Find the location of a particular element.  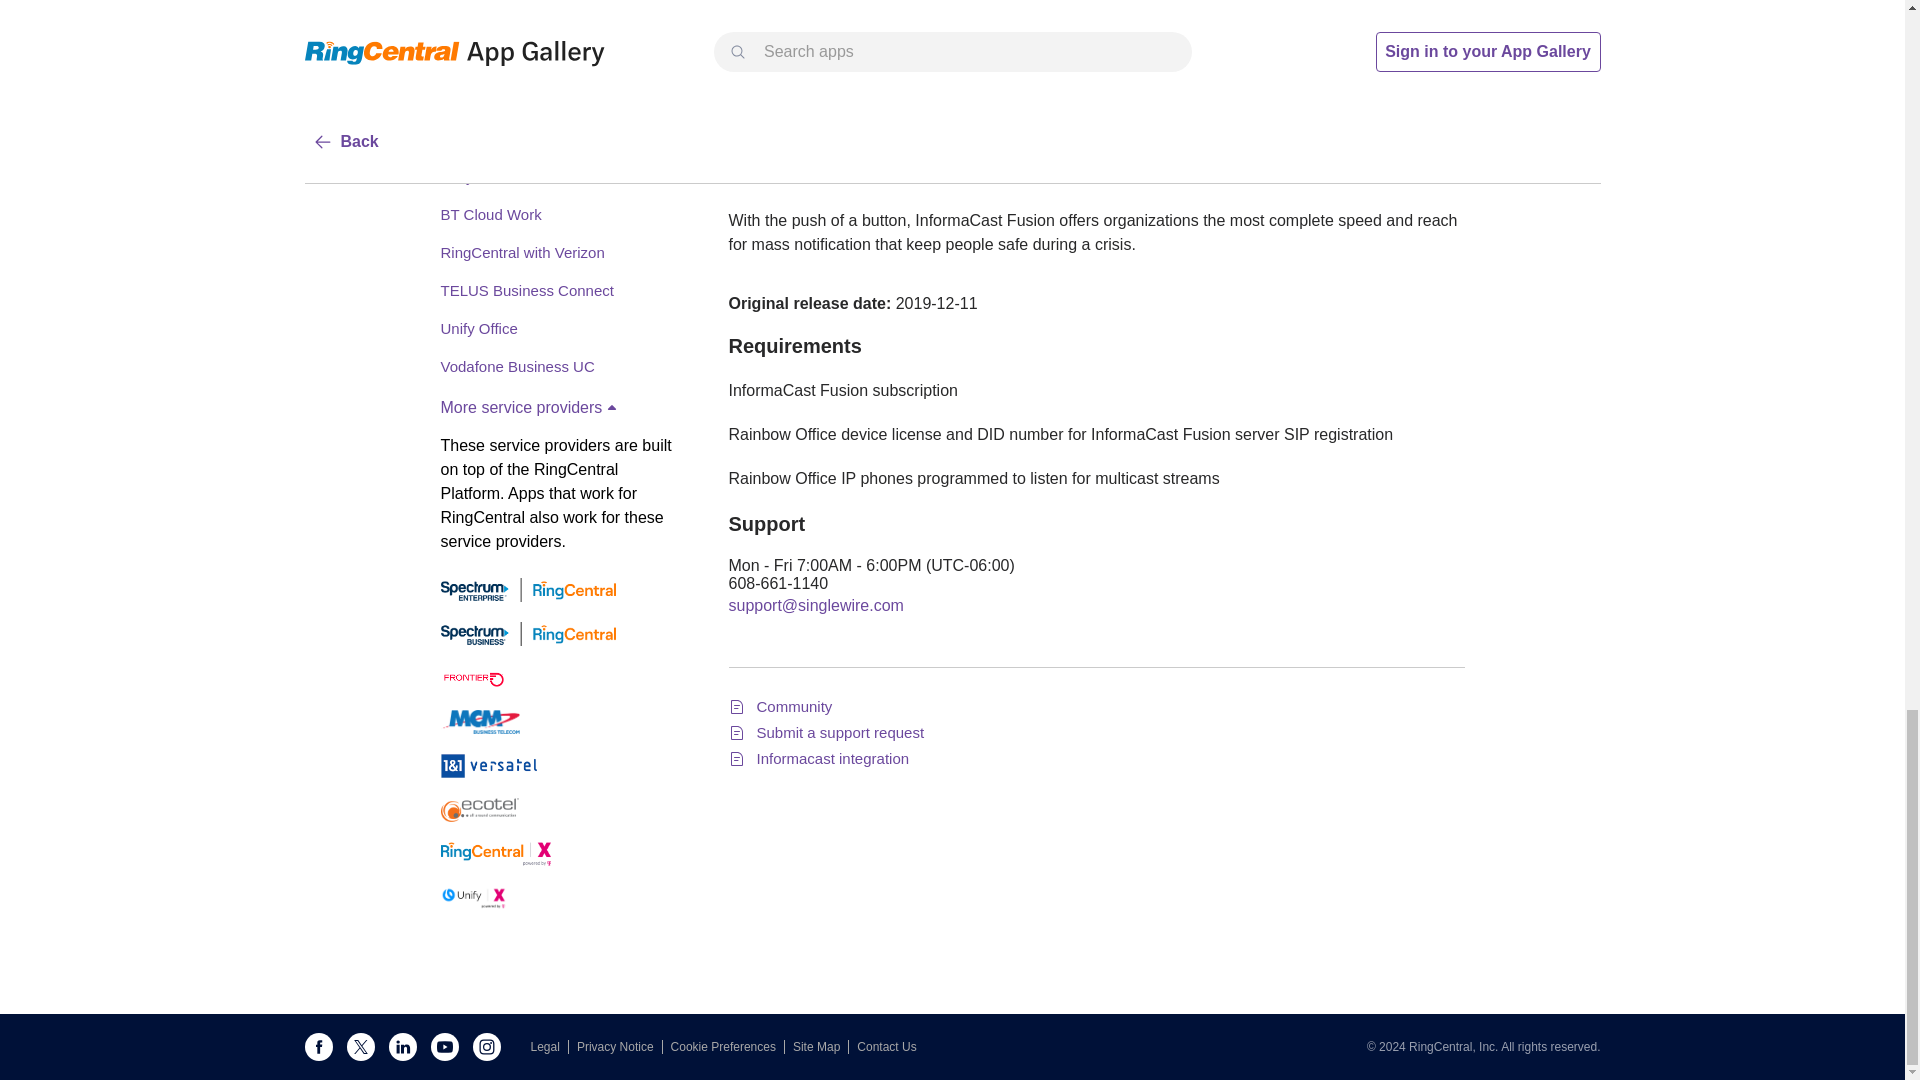

RingCentral with Verizon is located at coordinates (522, 252).